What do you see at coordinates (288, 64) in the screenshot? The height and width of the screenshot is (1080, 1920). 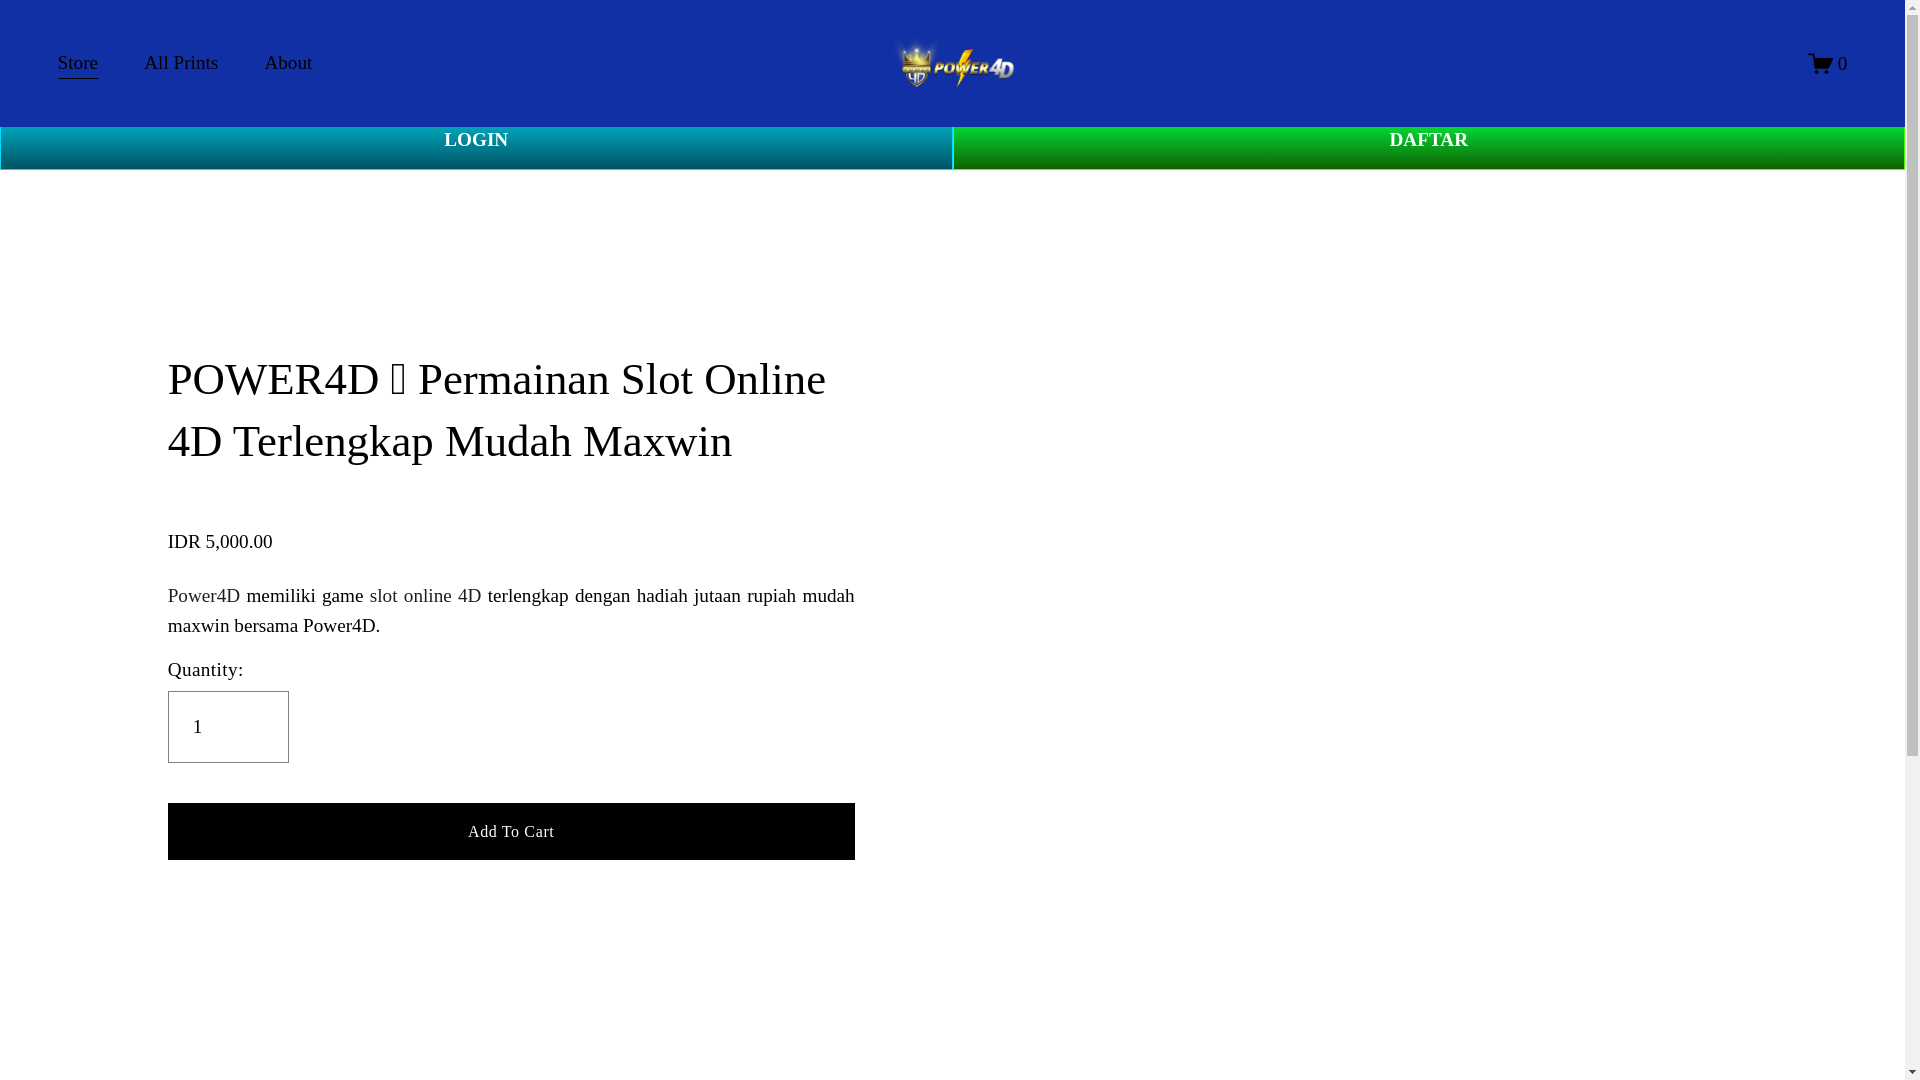 I see `About` at bounding box center [288, 64].